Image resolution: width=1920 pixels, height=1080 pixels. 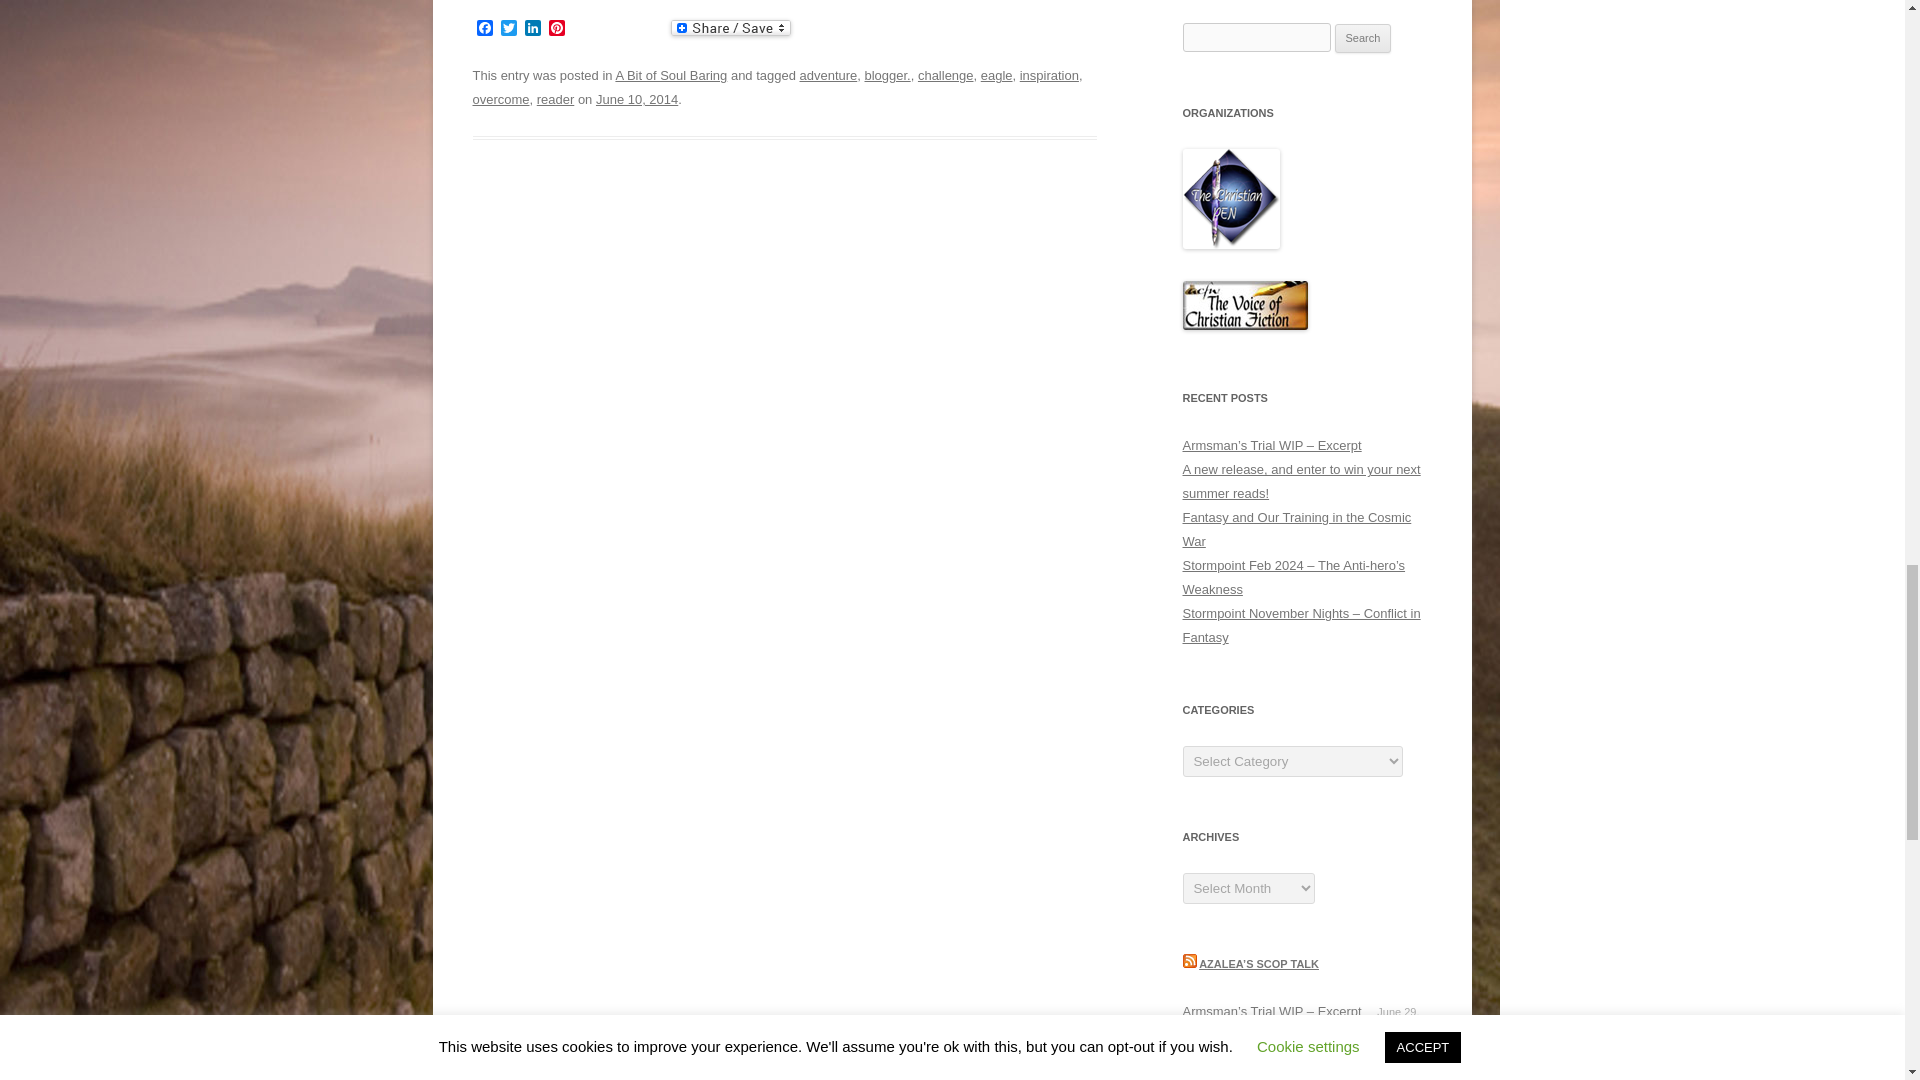 I want to click on 1:56 am, so click(x=636, y=98).